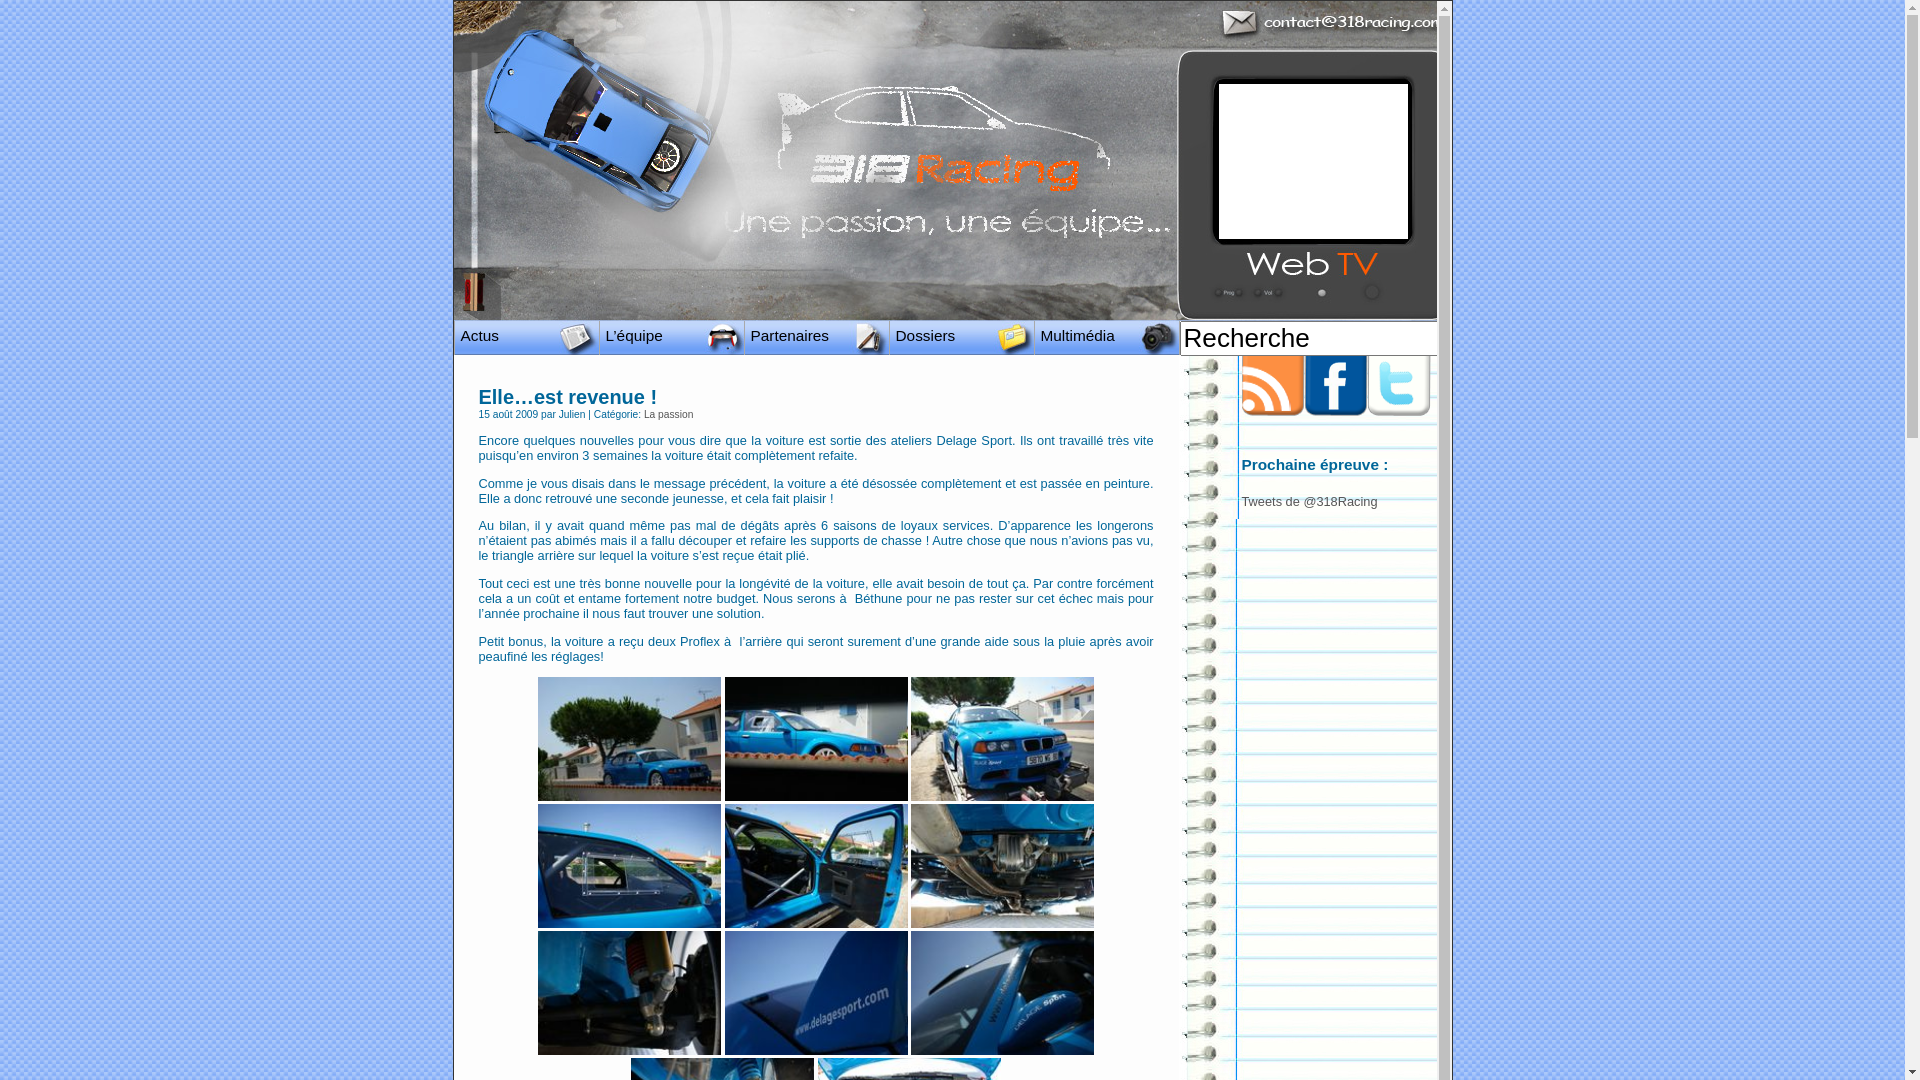  I want to click on Actus, so click(530, 336).